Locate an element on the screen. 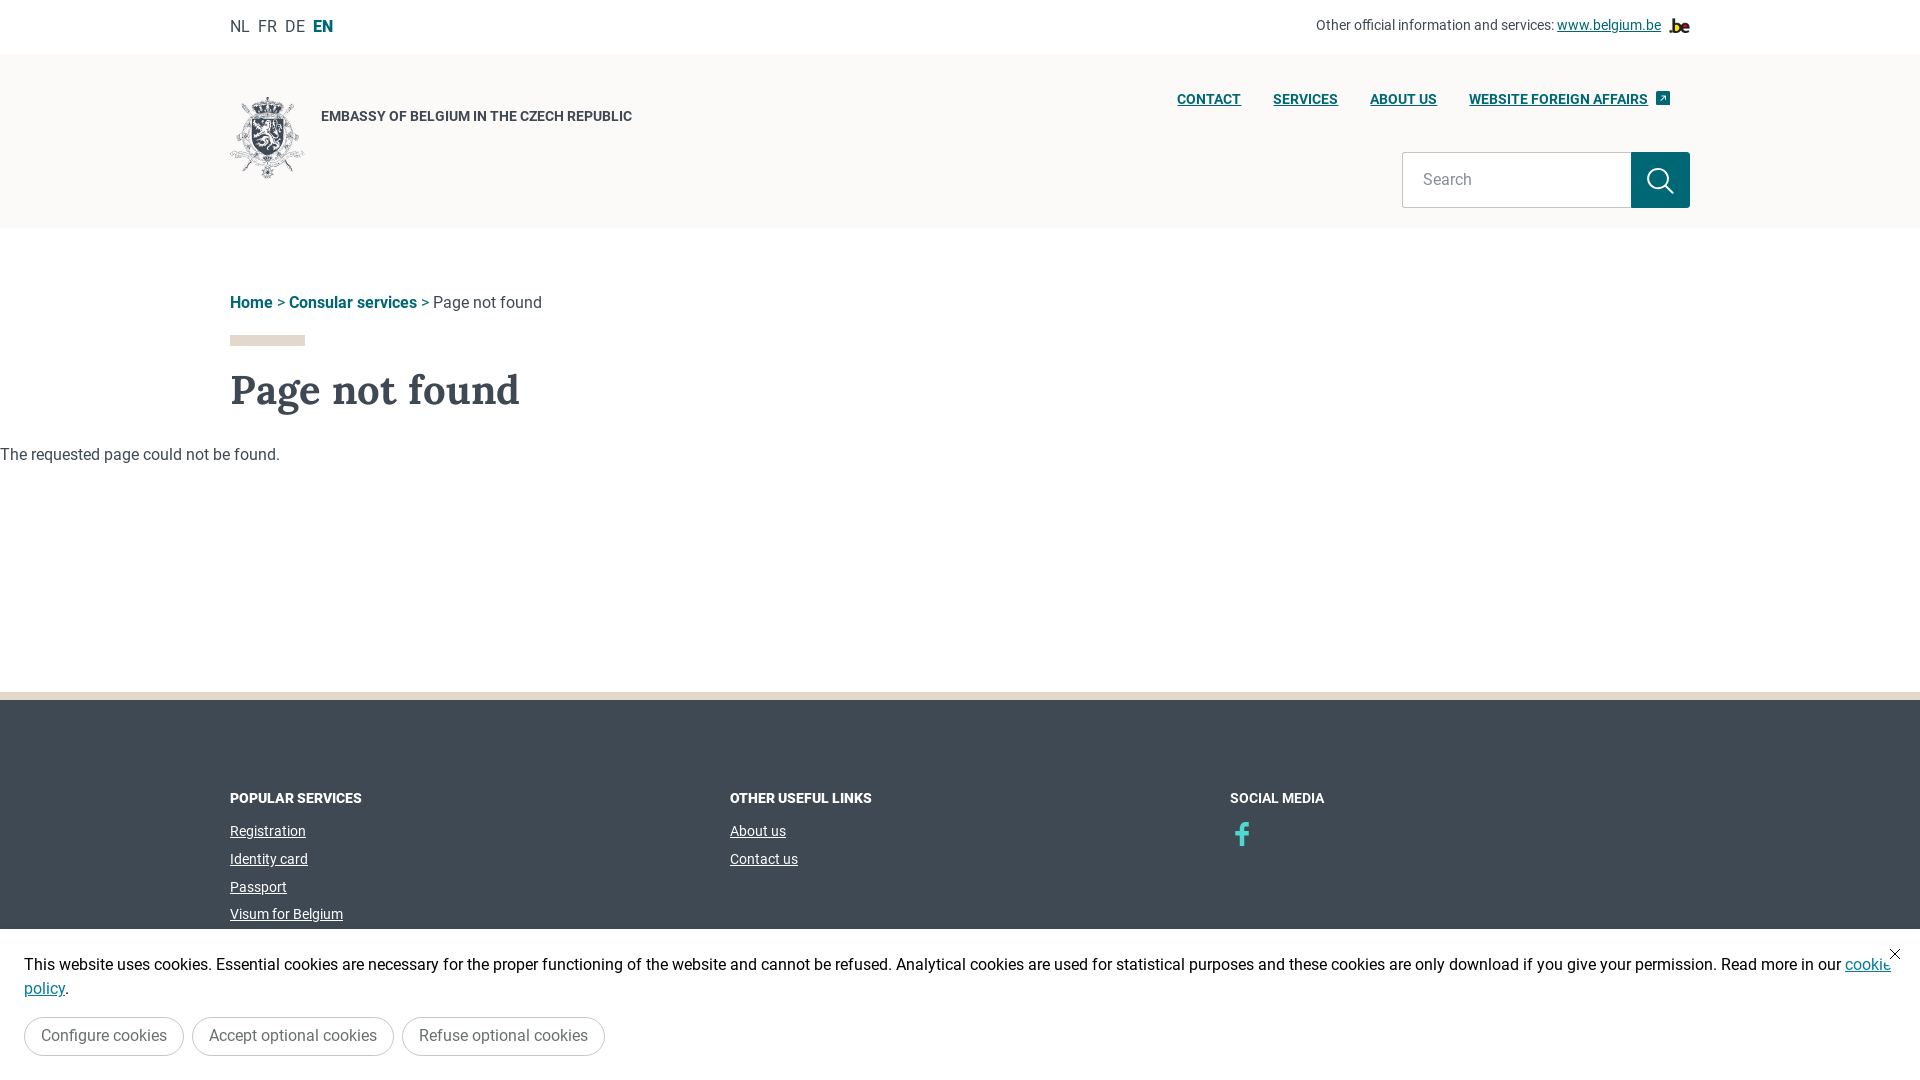  DE is located at coordinates (295, 26).